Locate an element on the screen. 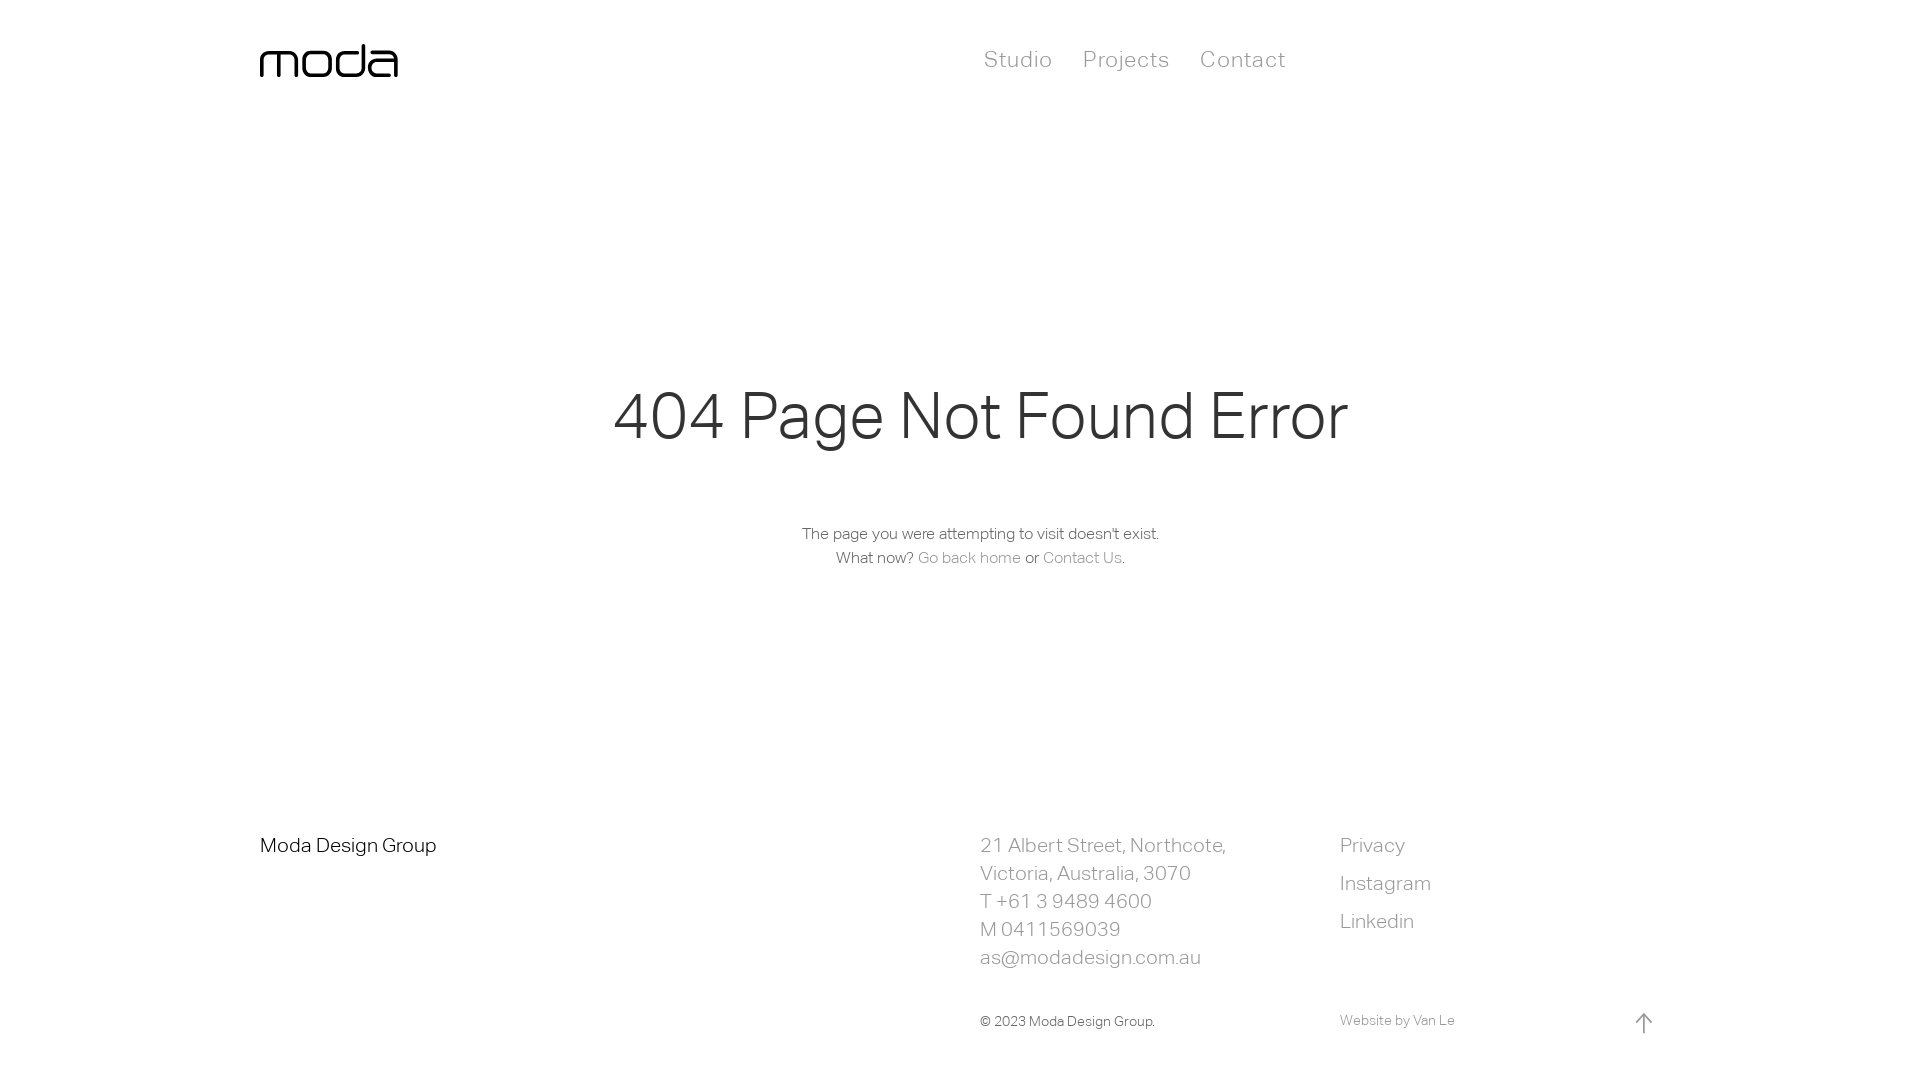 This screenshot has height=1080, width=1920. Projects is located at coordinates (1126, 60).